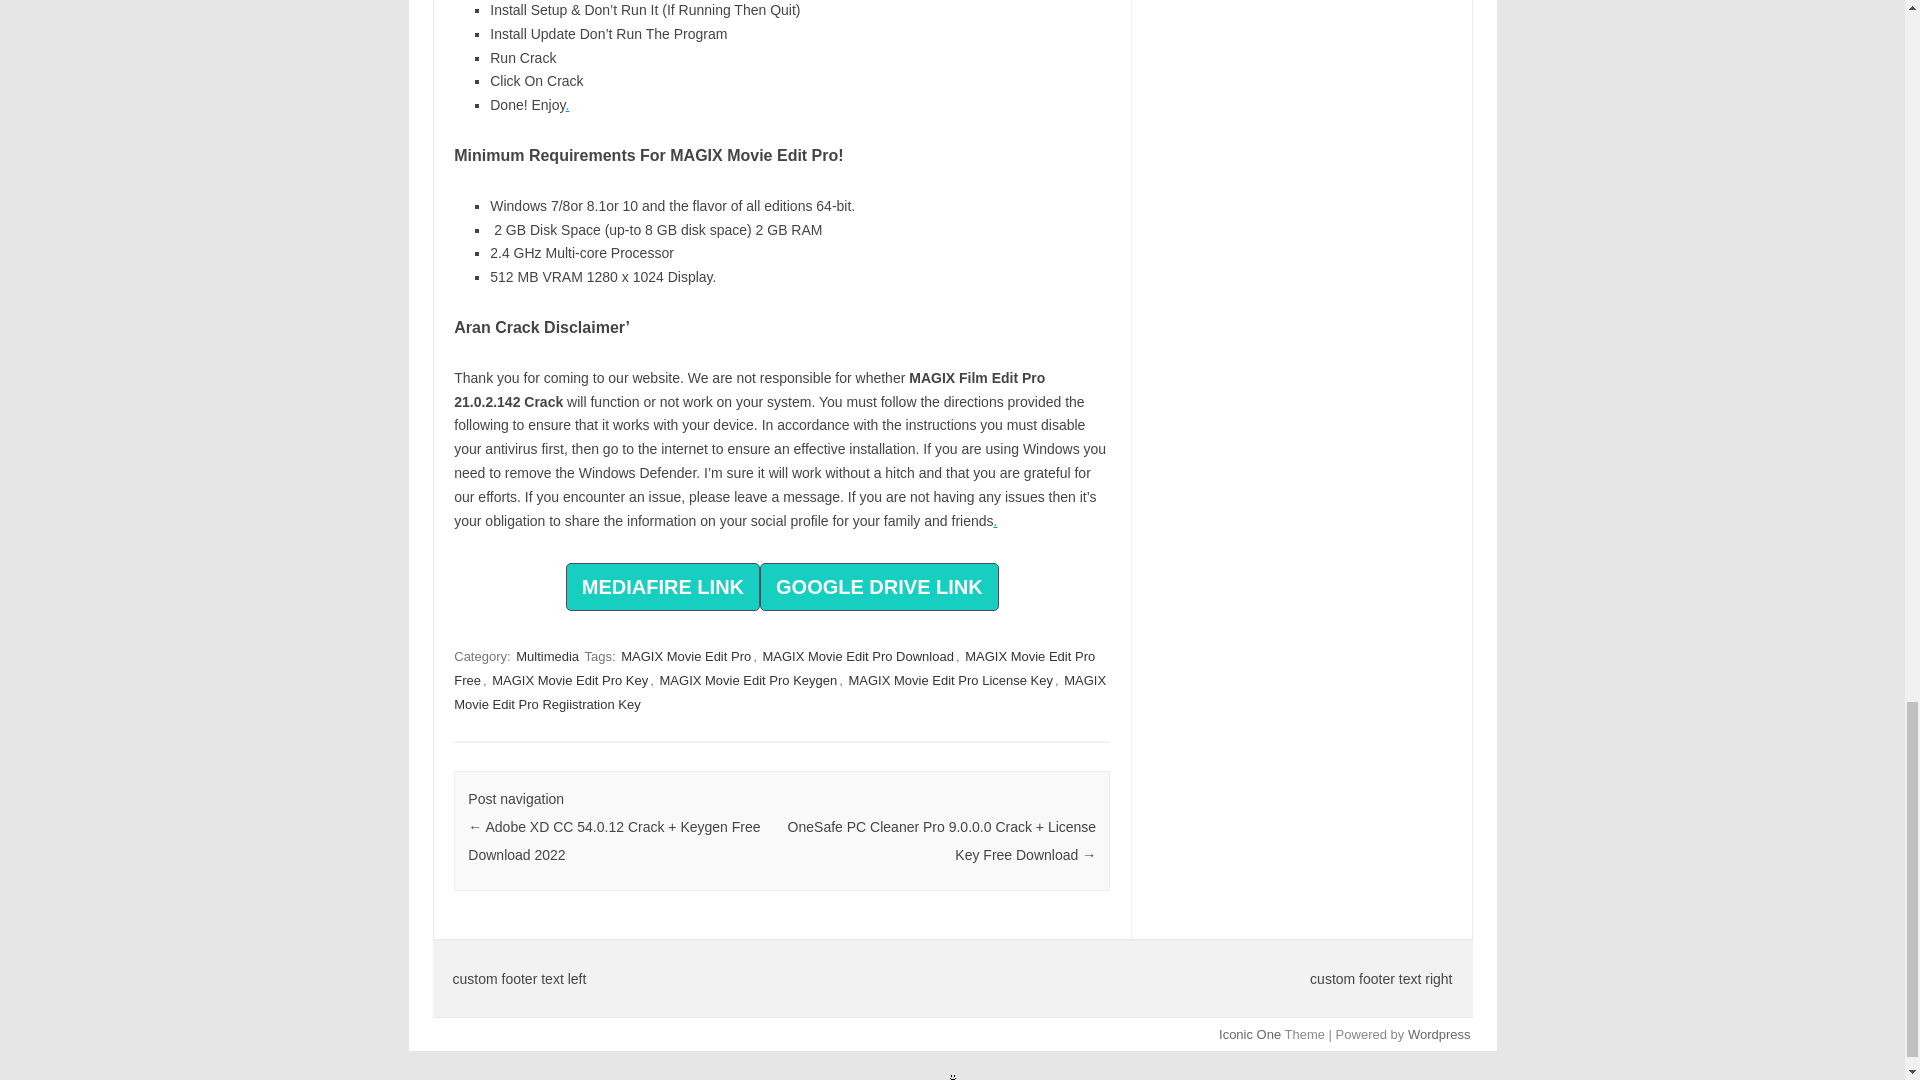 The image size is (1920, 1080). Describe the element at coordinates (857, 656) in the screenshot. I see `MAGIX Movie Edit Pro Download` at that location.